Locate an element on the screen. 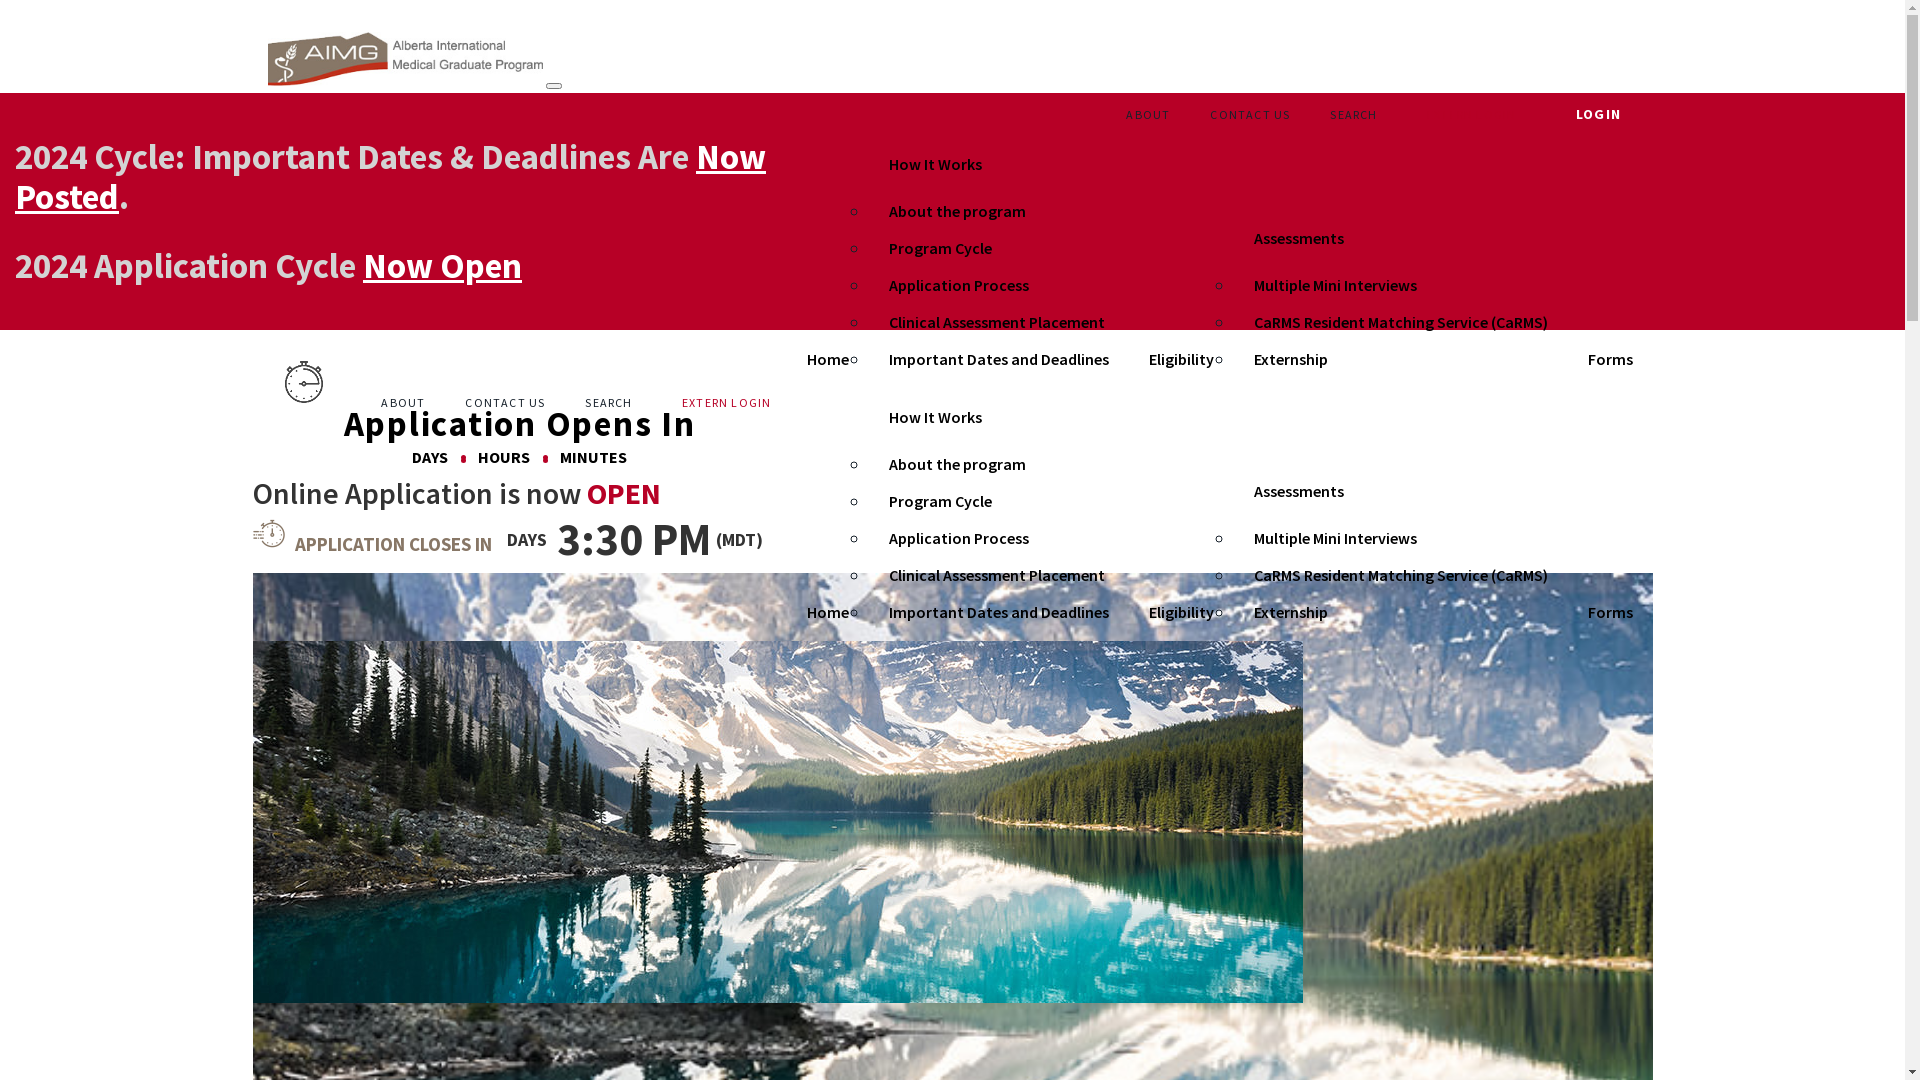  CaRMS Resident Matching Service (CaRMS) is located at coordinates (1401, 576).